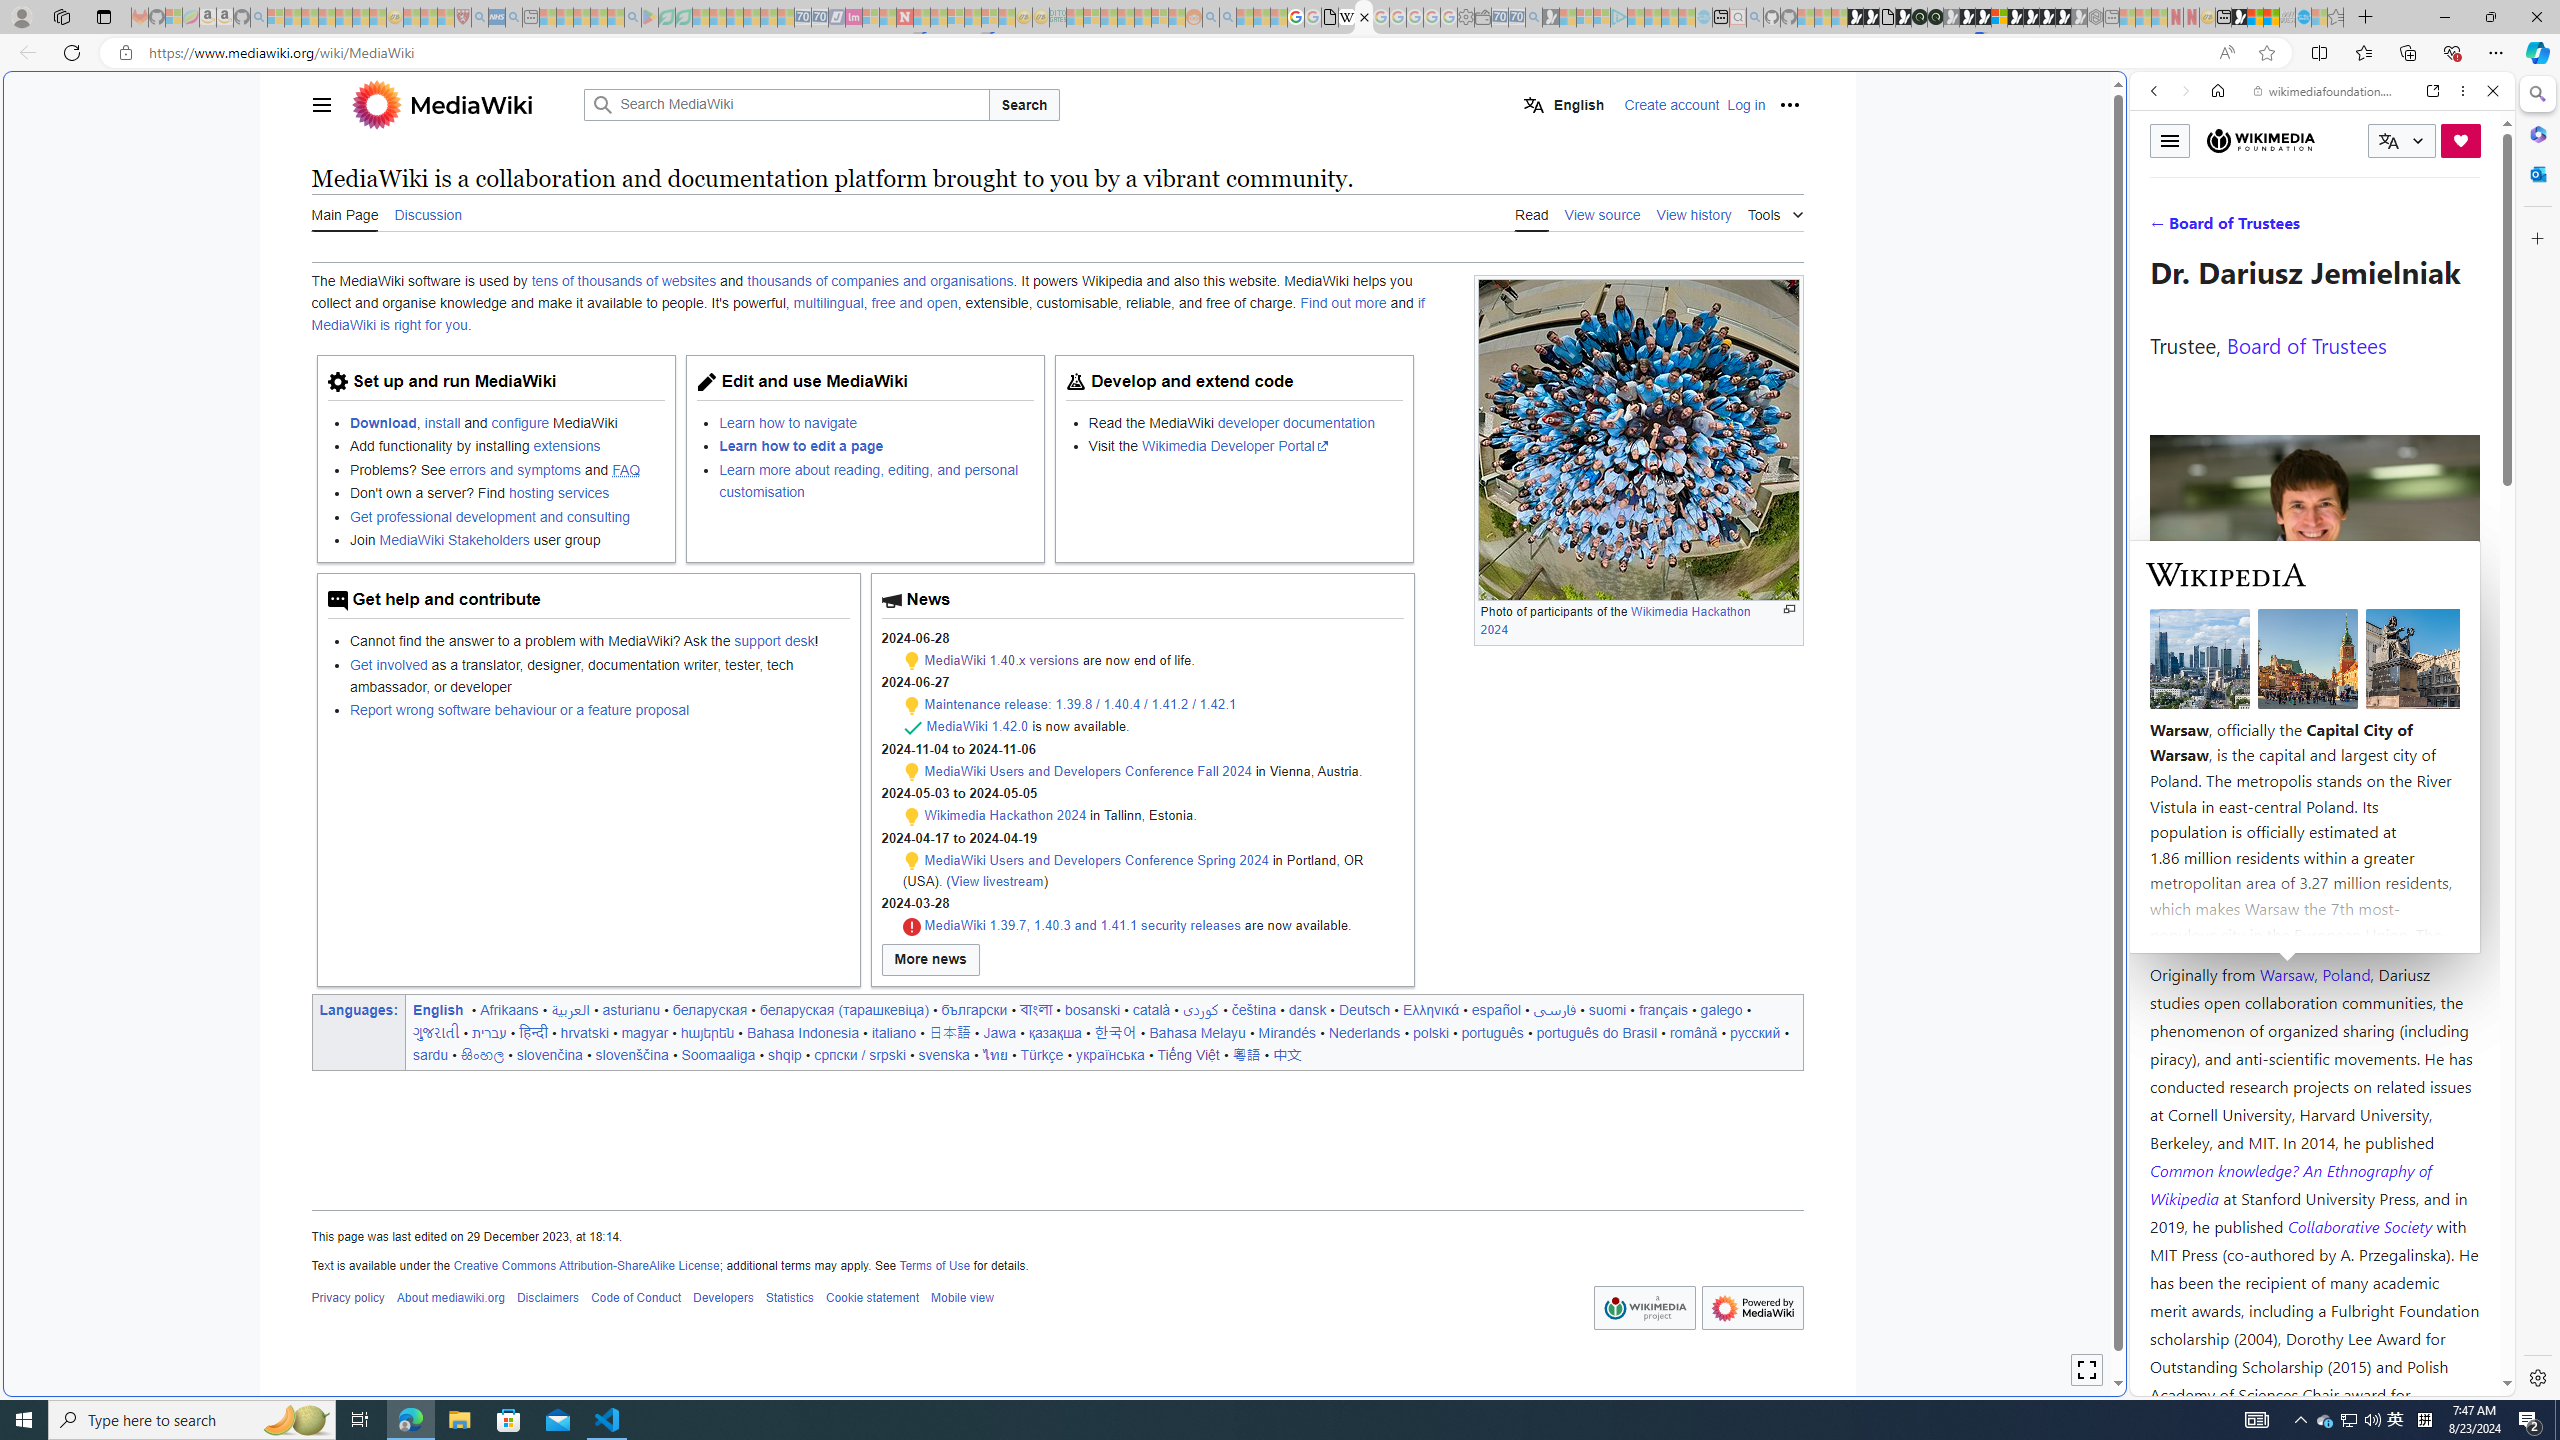 This screenshot has width=2560, height=1440. What do you see at coordinates (1788, 104) in the screenshot?
I see `Personal tools` at bounding box center [1788, 104].